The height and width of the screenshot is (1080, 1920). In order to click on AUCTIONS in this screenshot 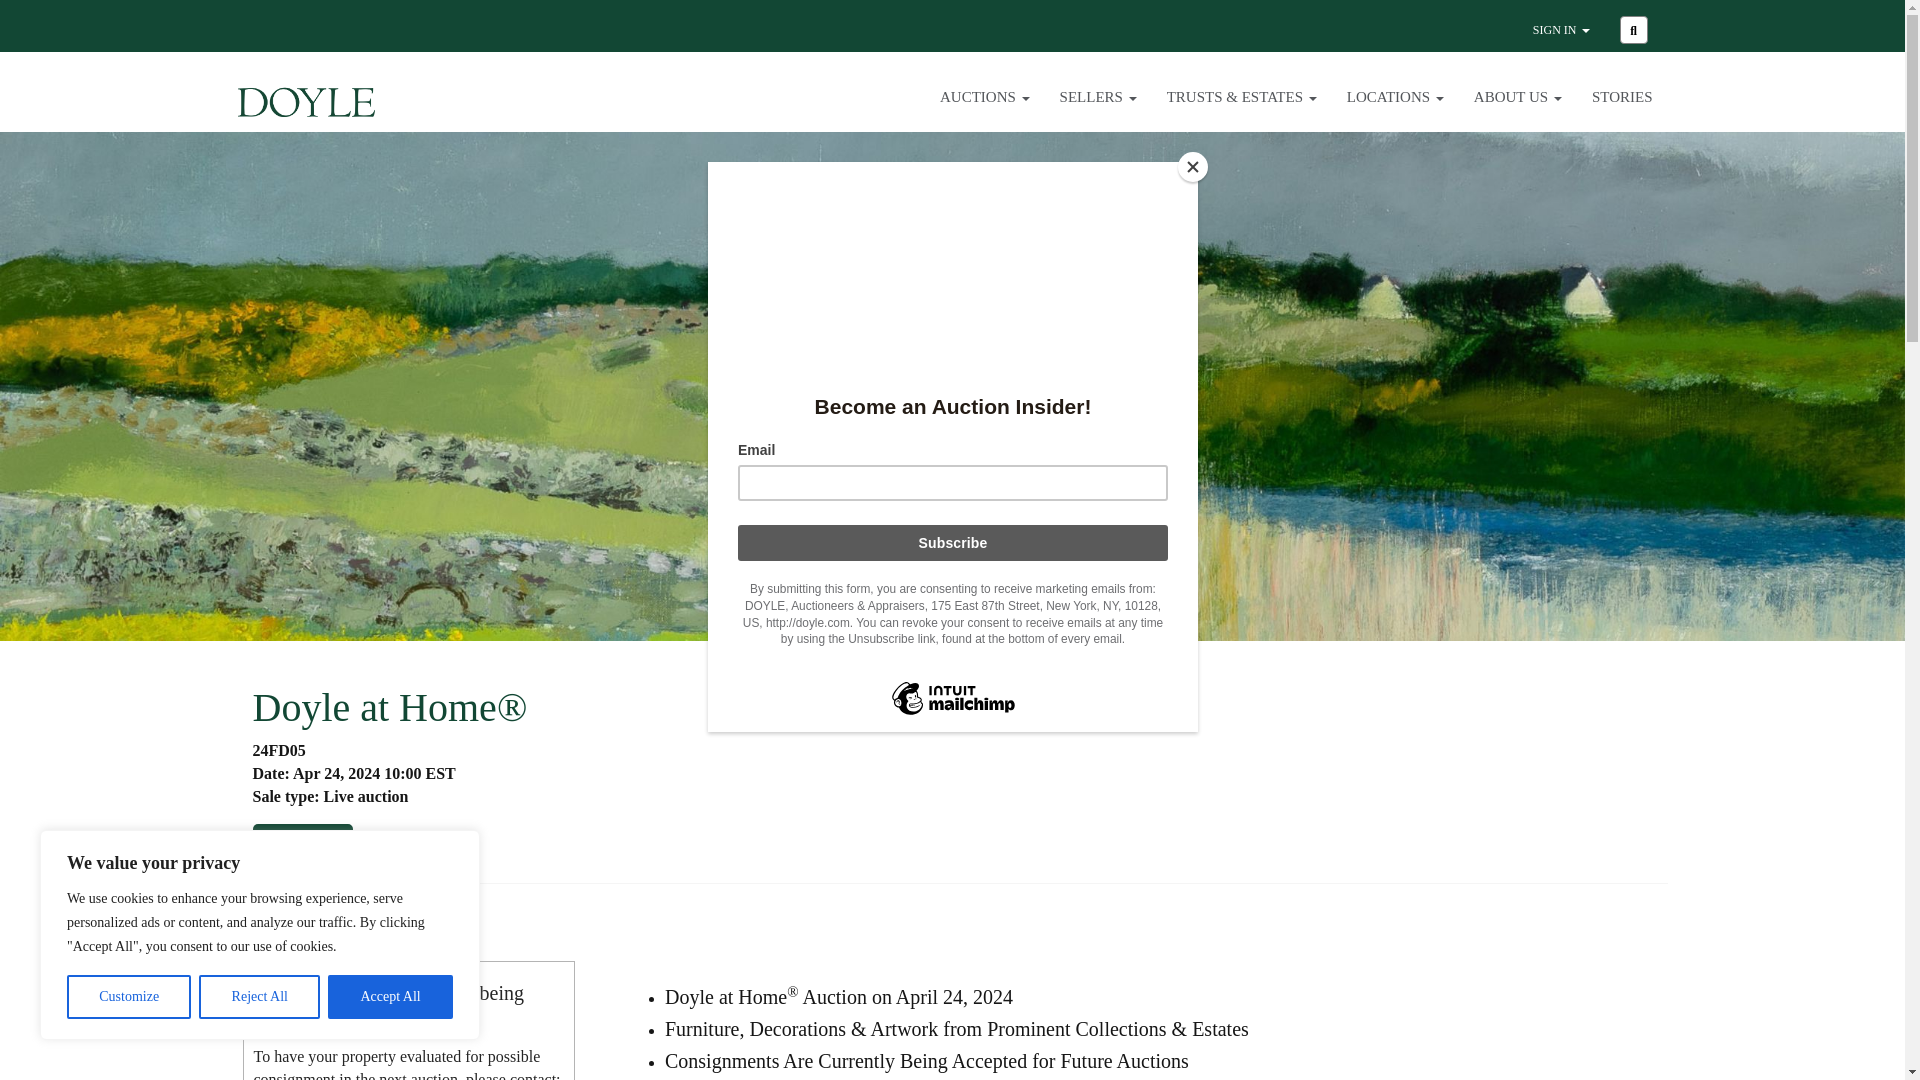, I will do `click(984, 114)`.